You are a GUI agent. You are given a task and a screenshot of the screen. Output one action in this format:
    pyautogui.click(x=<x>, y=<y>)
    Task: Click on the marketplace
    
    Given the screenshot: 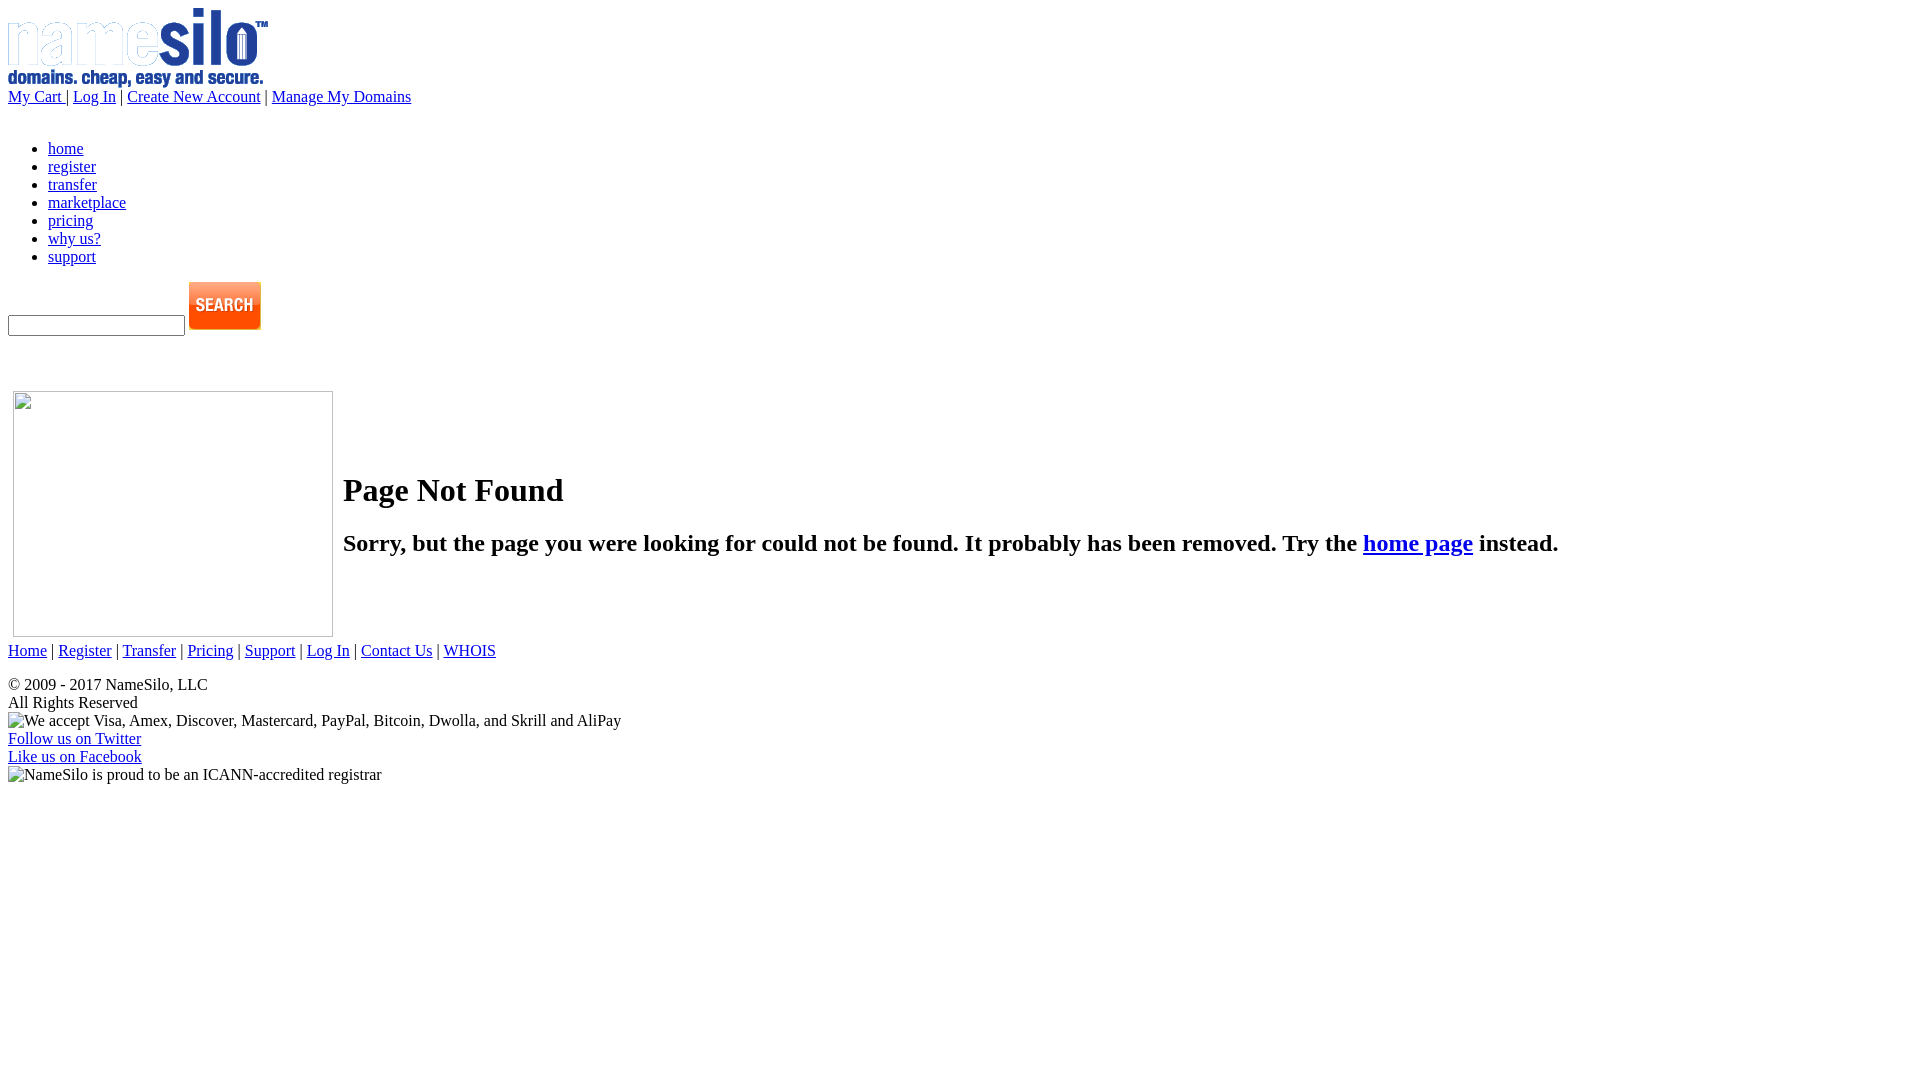 What is the action you would take?
    pyautogui.click(x=87, y=202)
    